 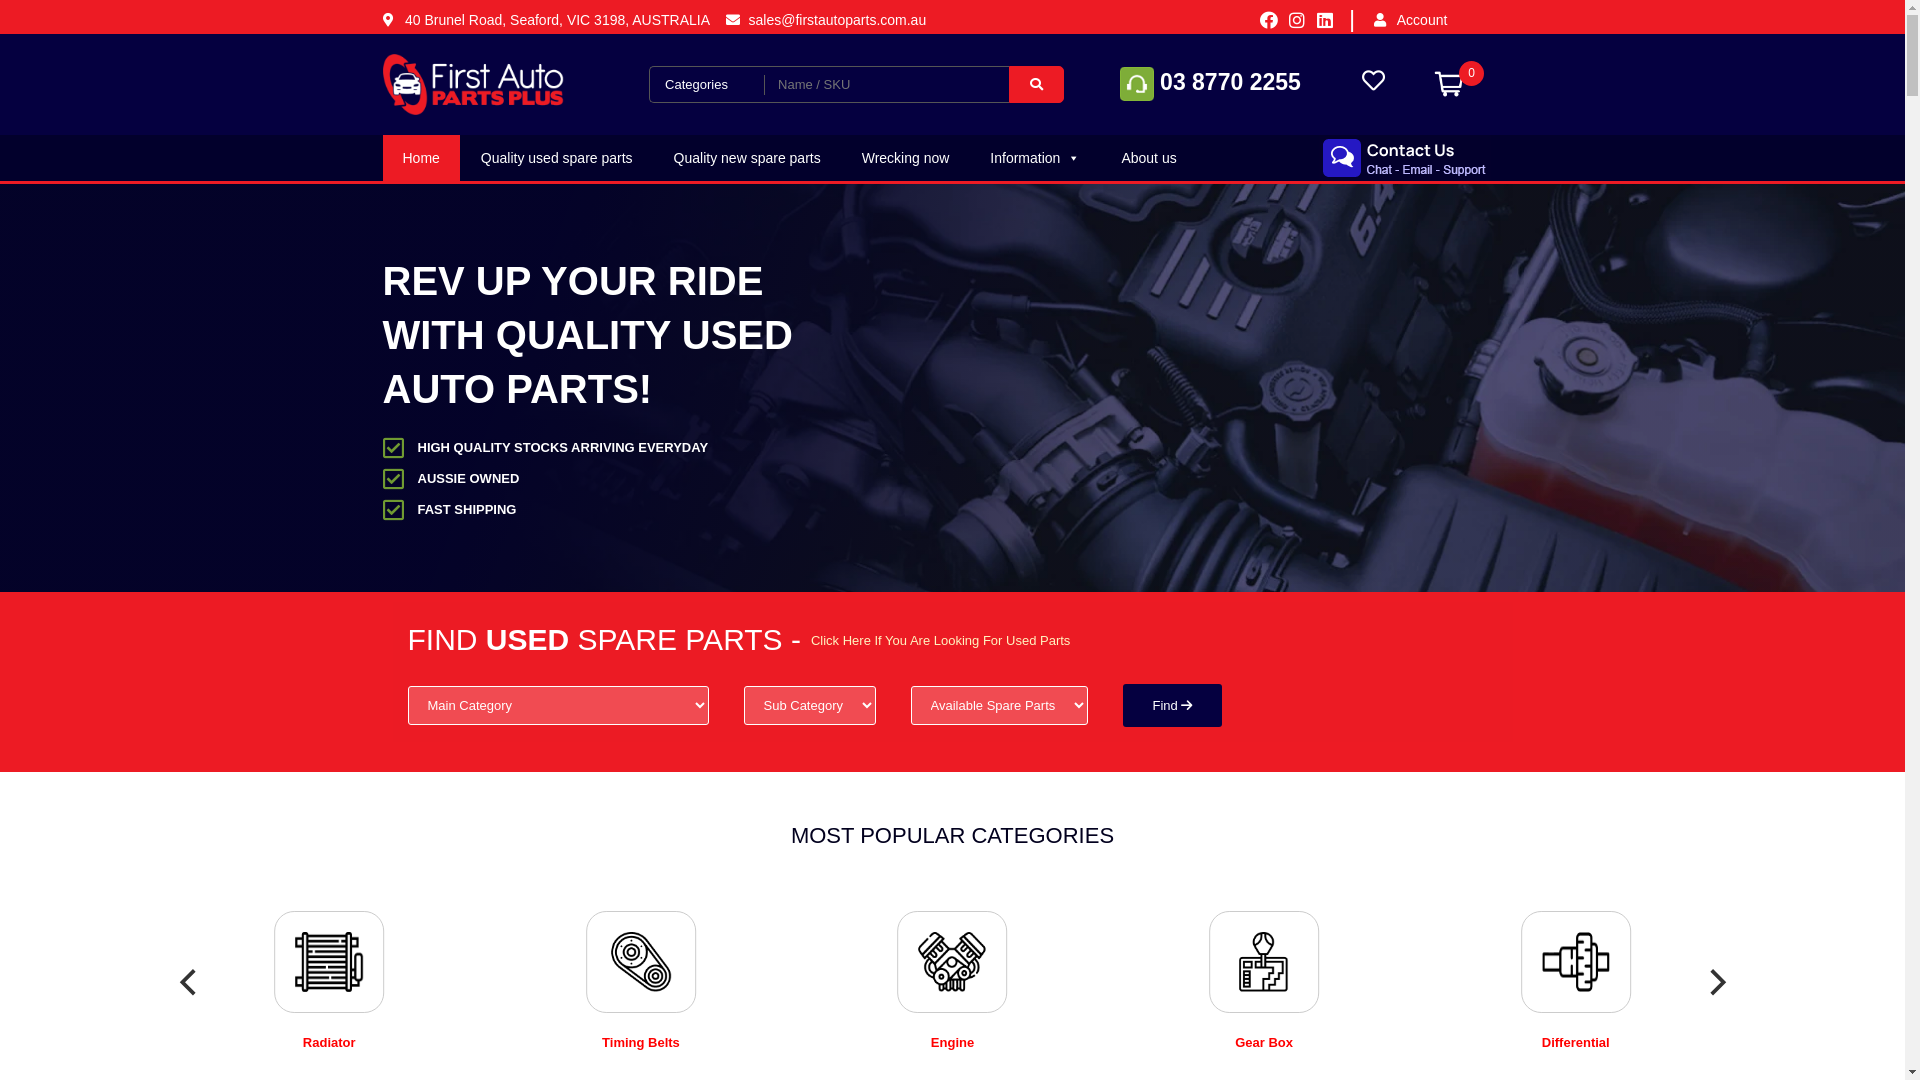 What do you see at coordinates (1210, 82) in the screenshot?
I see `03 8770 2255` at bounding box center [1210, 82].